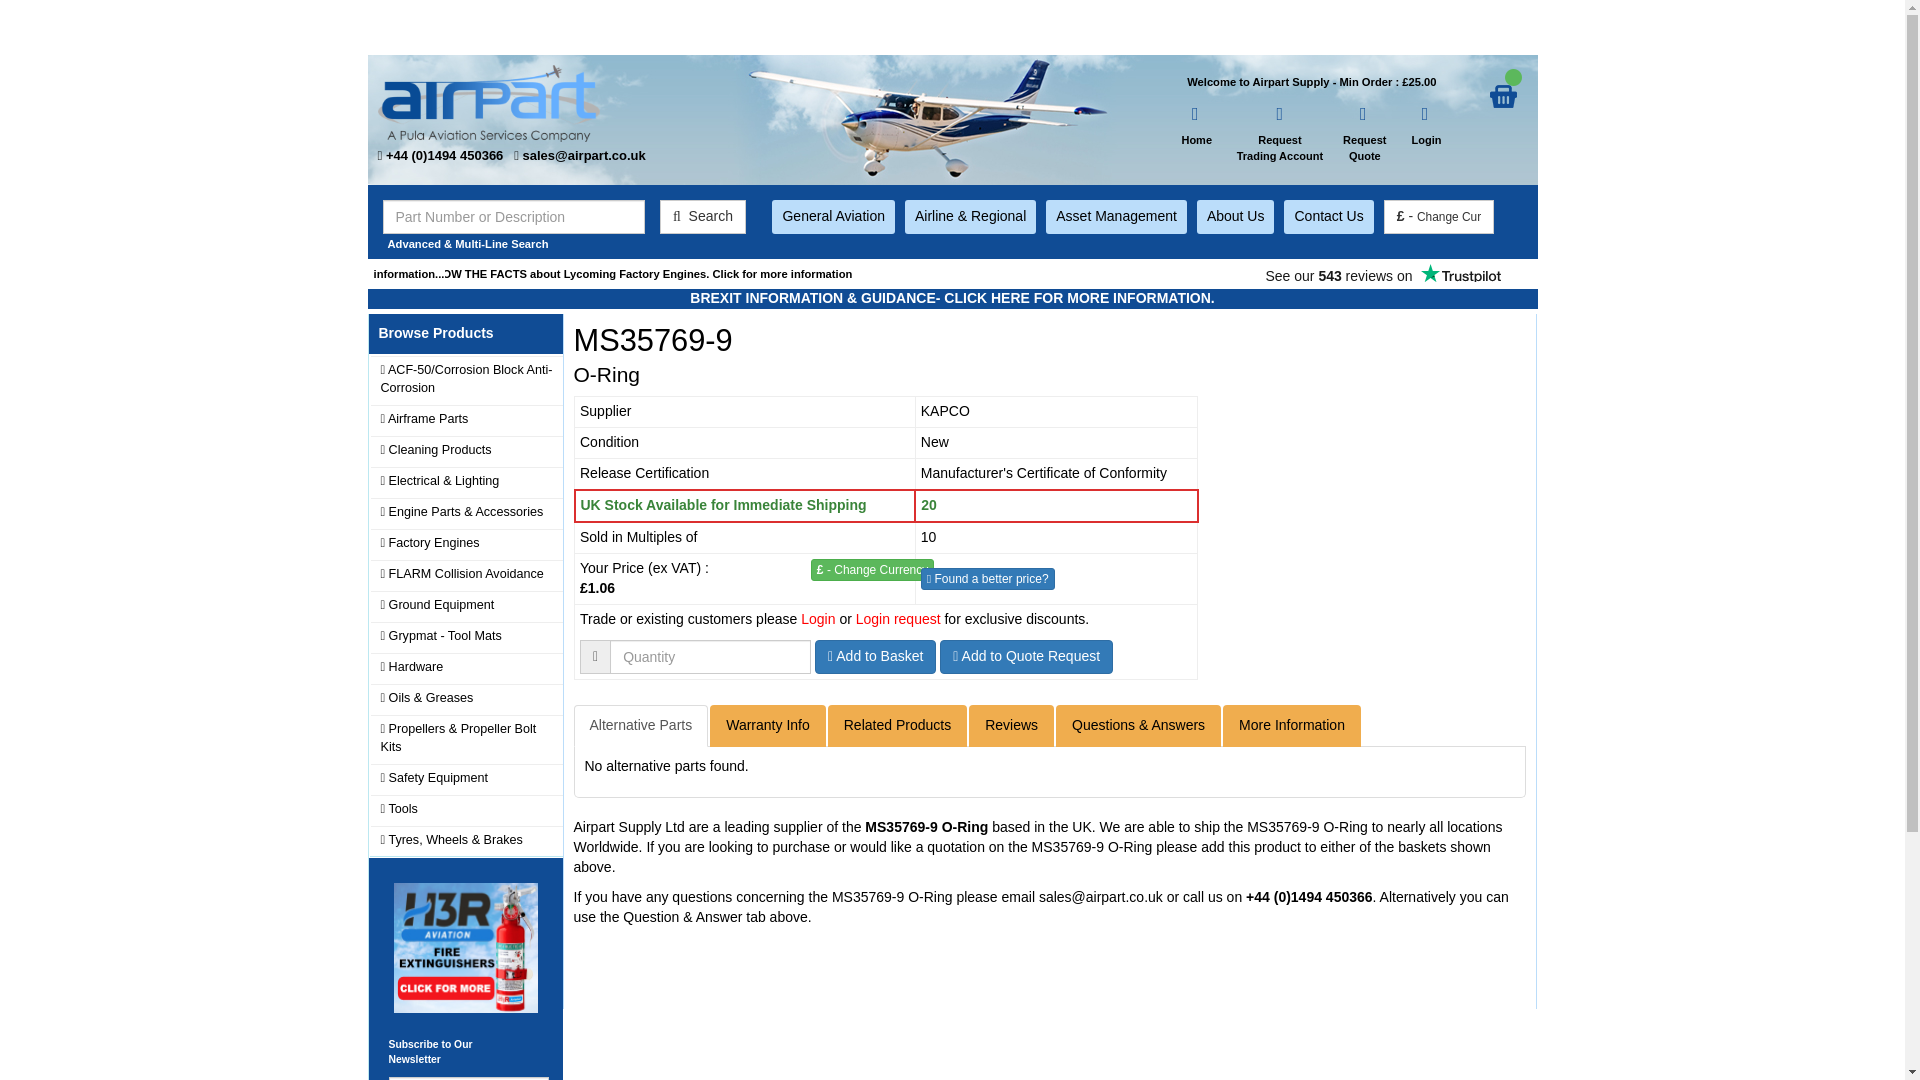 The image size is (1920, 1080). Describe the element at coordinates (1235, 216) in the screenshot. I see ` Ground Equipment` at that location.